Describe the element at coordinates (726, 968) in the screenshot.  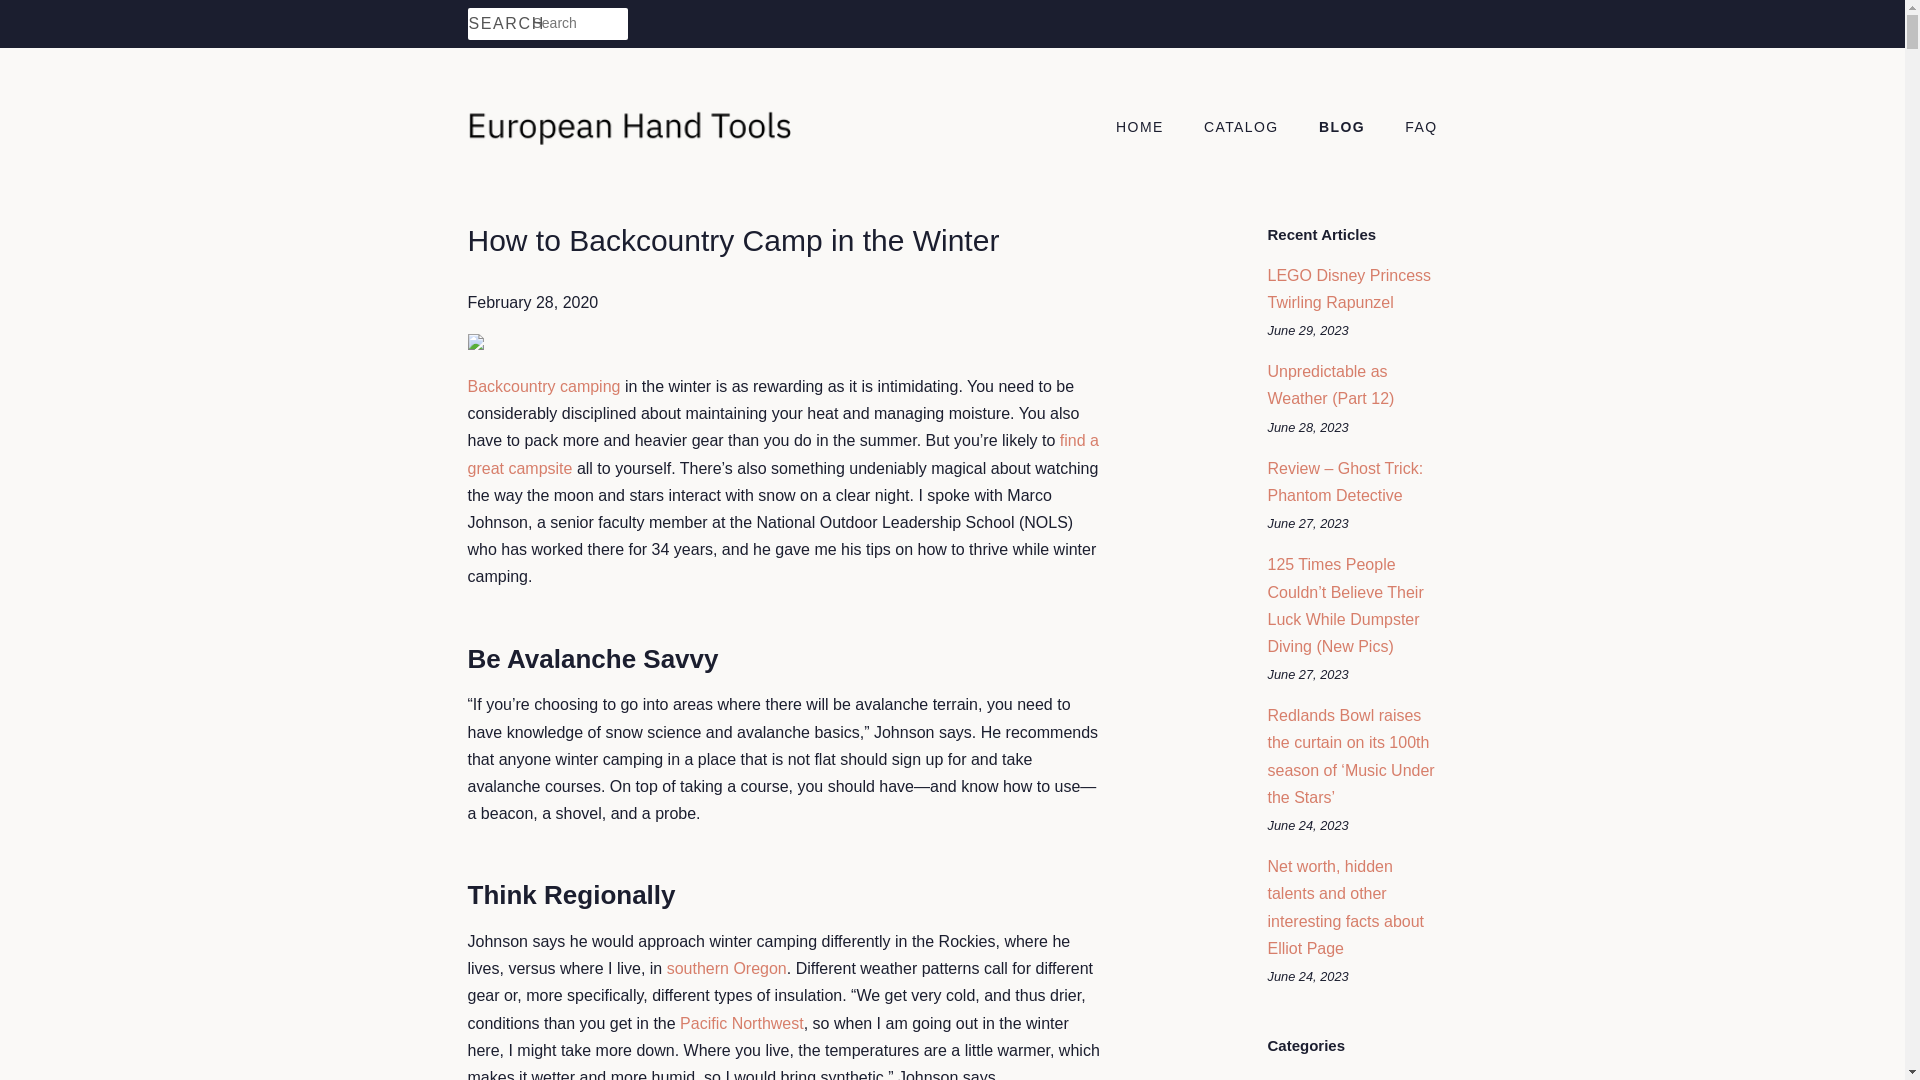
I see `southern Oregon` at that location.